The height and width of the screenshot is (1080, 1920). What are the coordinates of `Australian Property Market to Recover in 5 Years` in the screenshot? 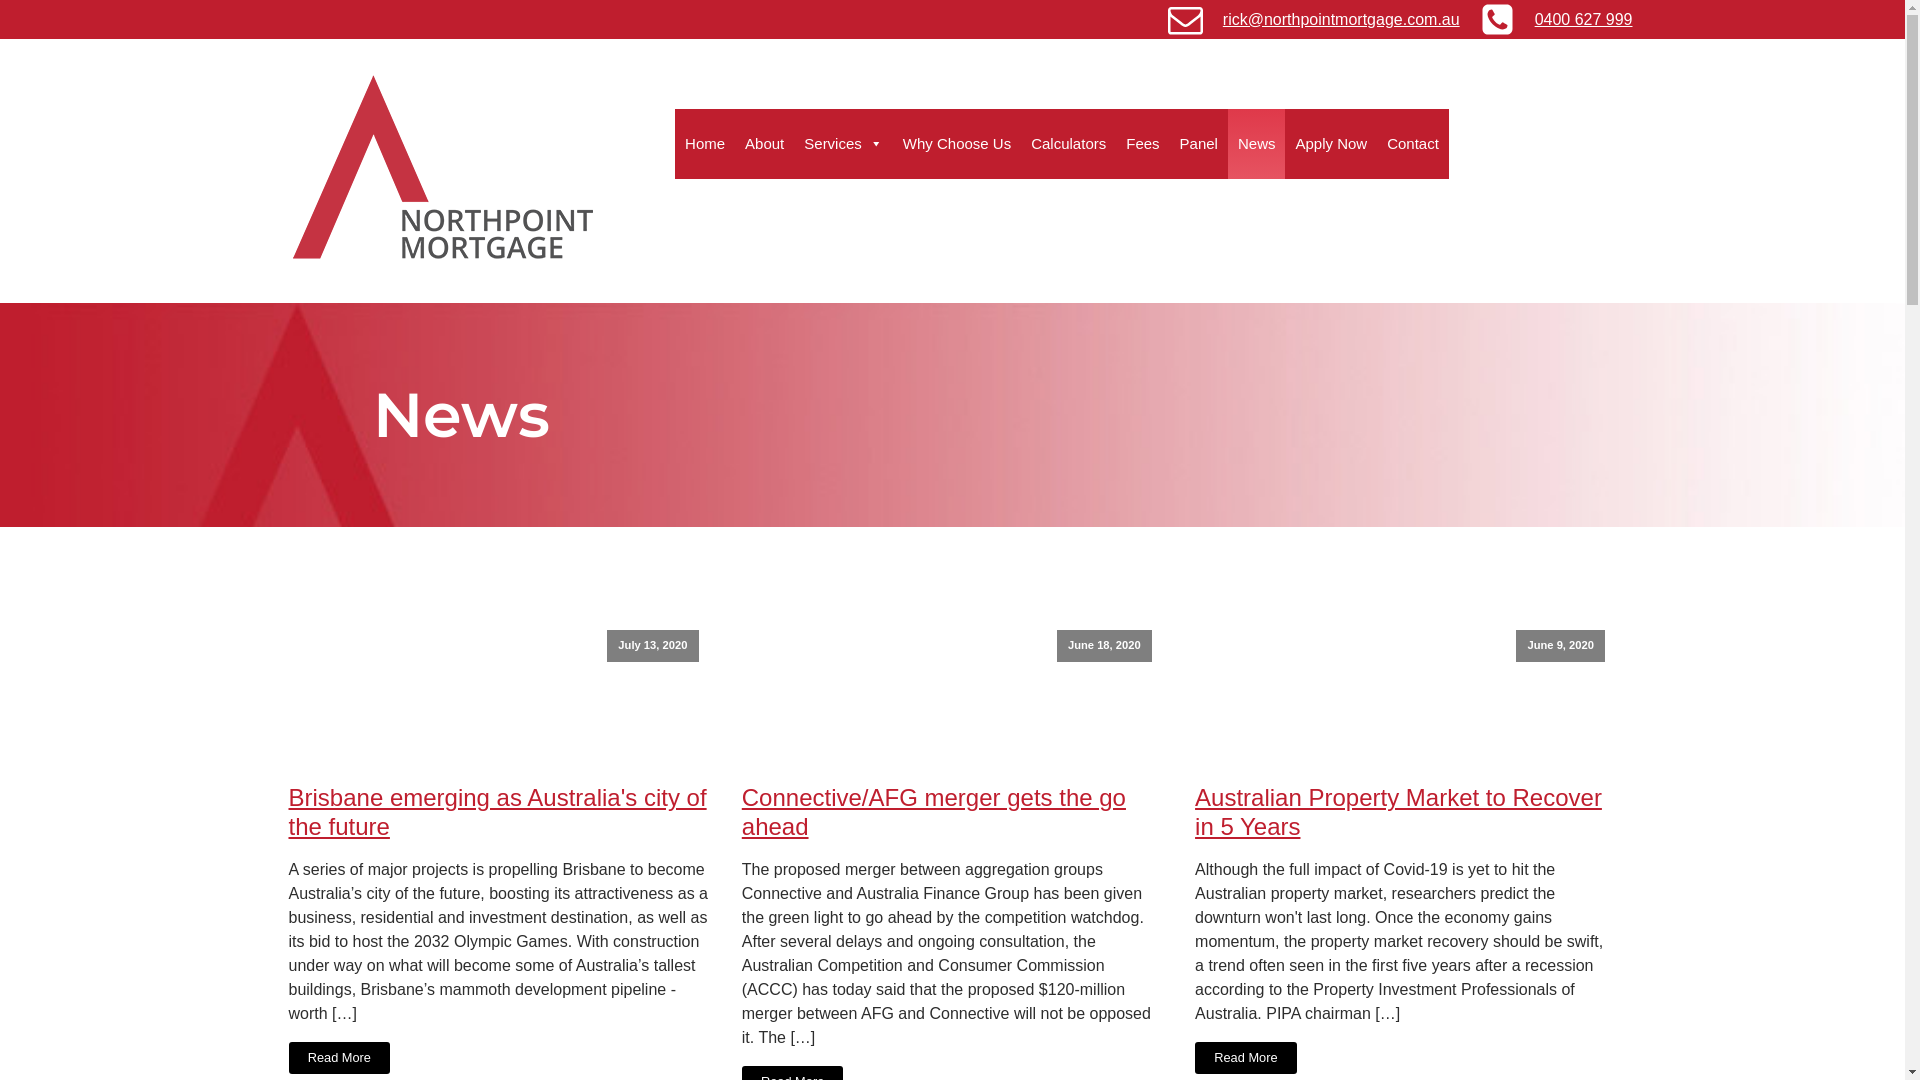 It's located at (1406, 813).